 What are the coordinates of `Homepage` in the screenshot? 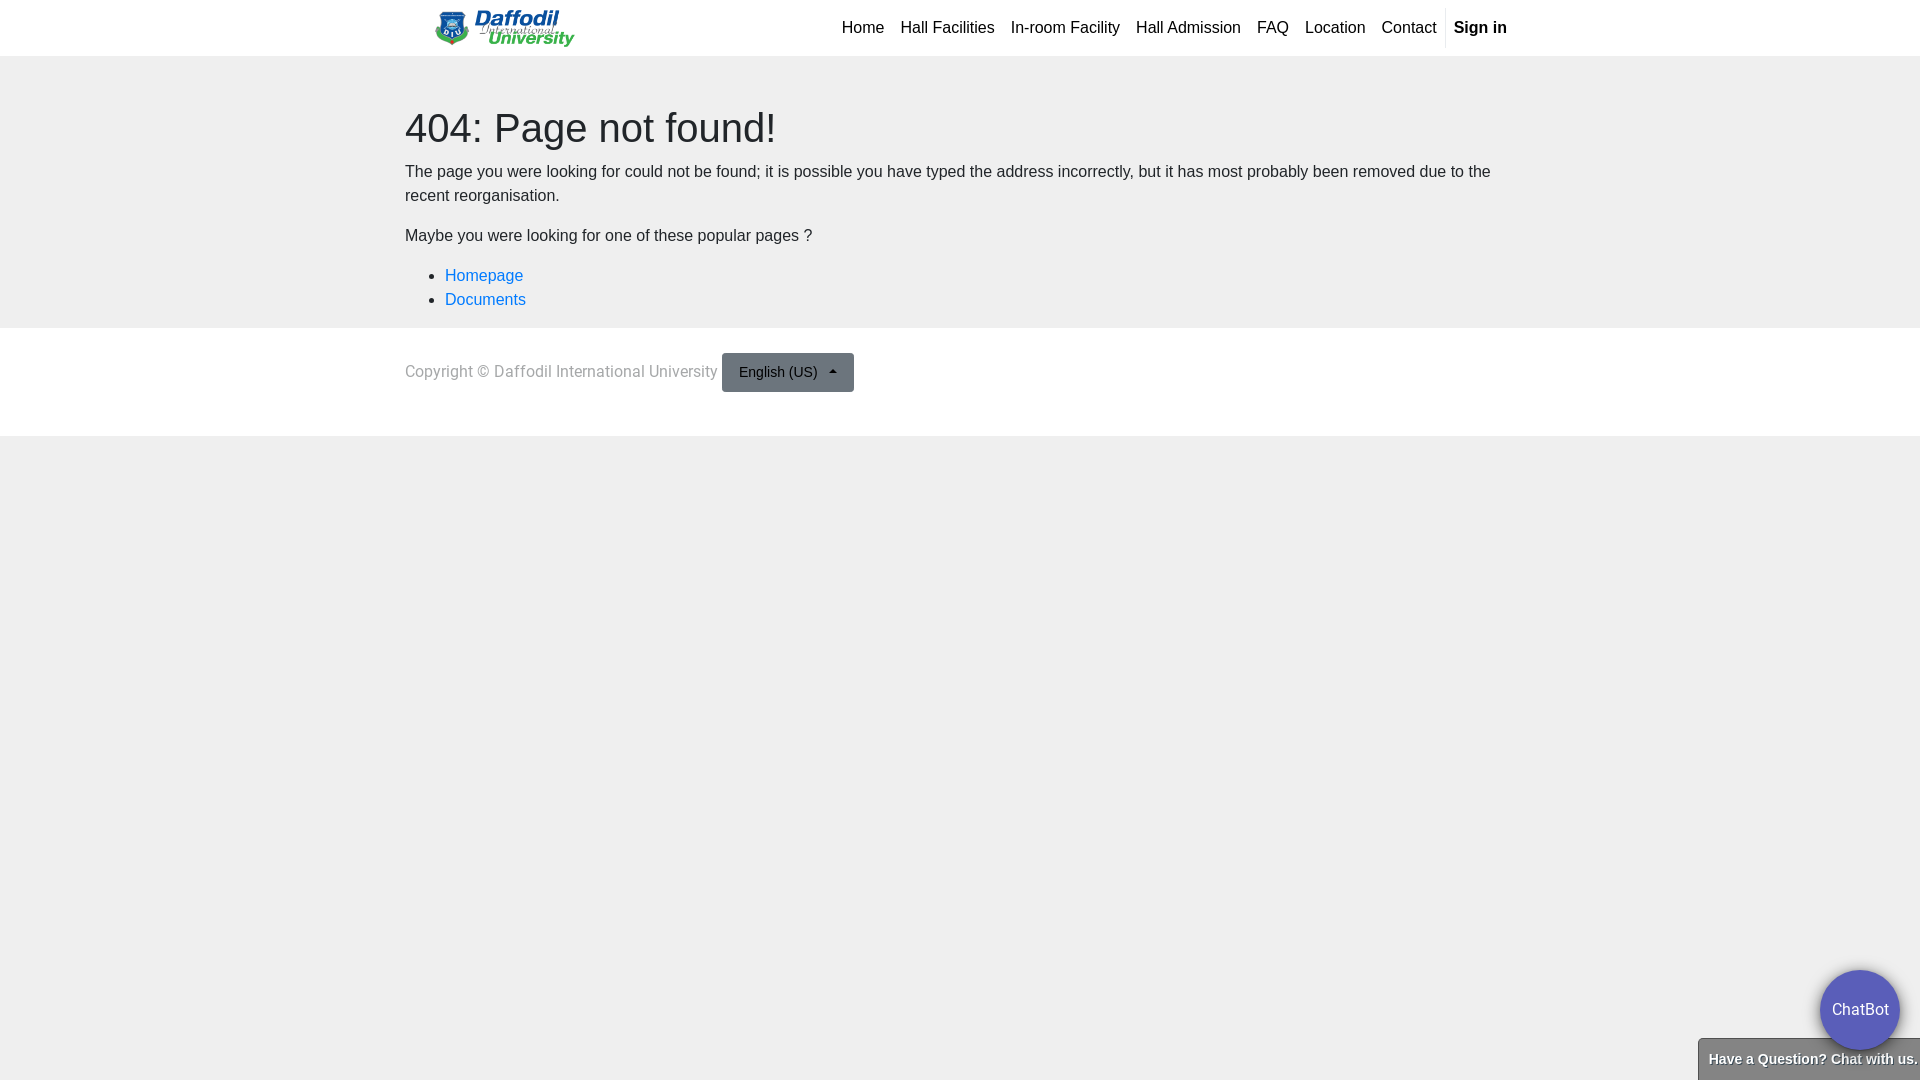 It's located at (484, 276).